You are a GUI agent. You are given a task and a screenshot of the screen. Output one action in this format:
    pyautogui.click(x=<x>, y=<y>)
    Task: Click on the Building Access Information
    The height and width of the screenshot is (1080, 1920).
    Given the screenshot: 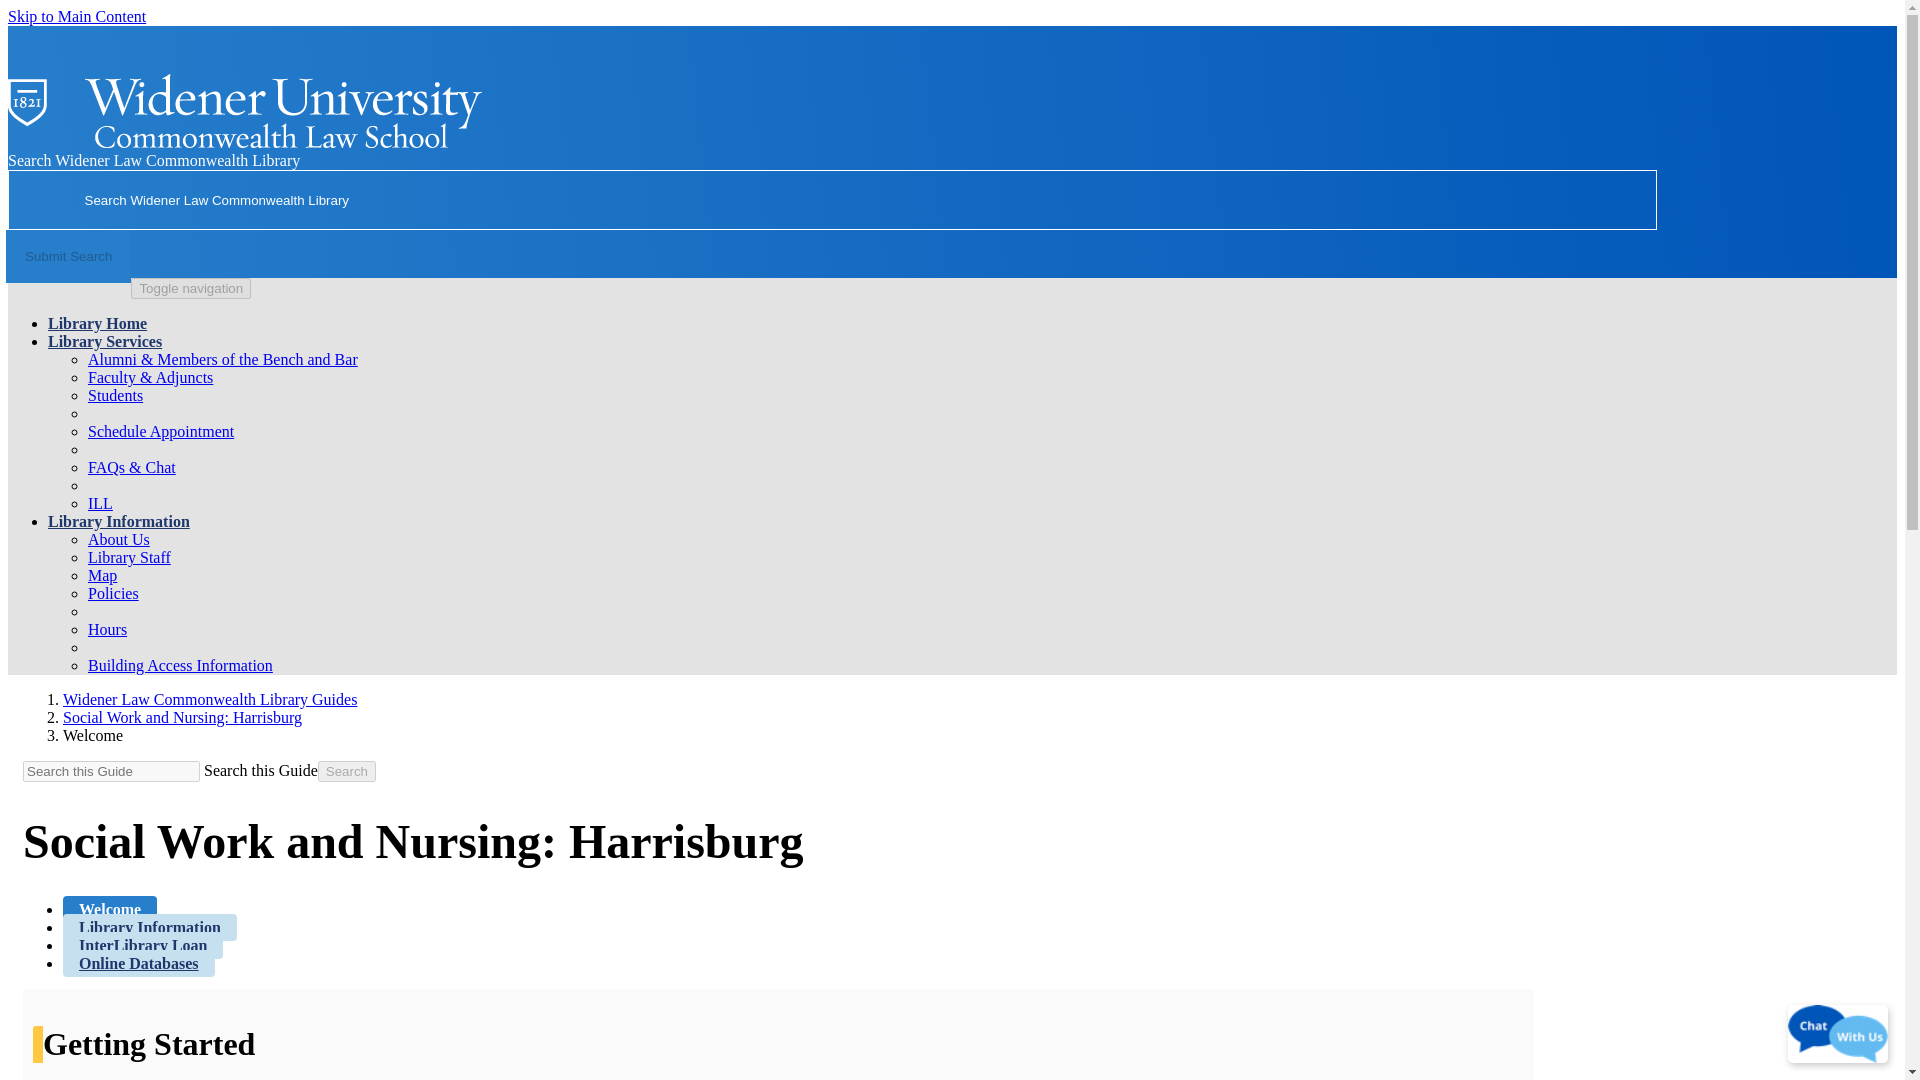 What is the action you would take?
    pyautogui.click(x=180, y=664)
    